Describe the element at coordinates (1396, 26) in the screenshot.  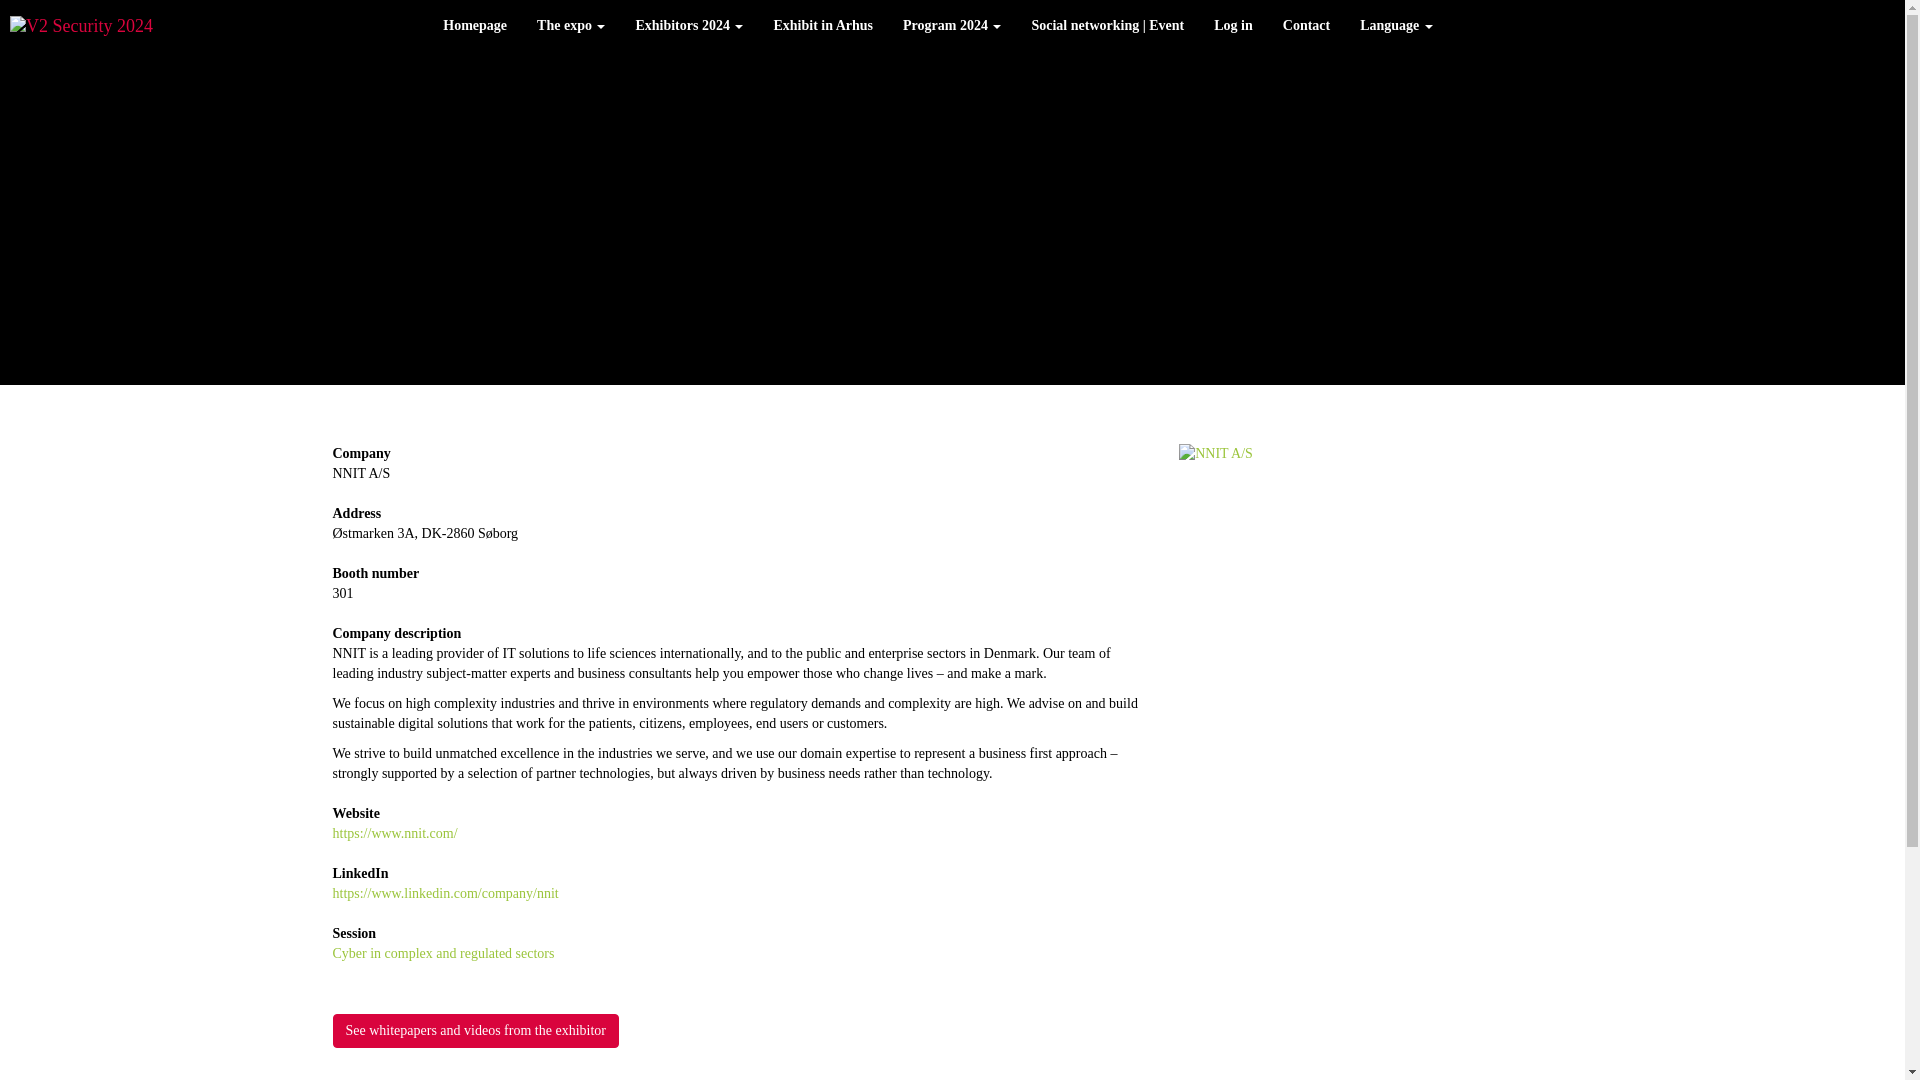
I see `Language` at that location.